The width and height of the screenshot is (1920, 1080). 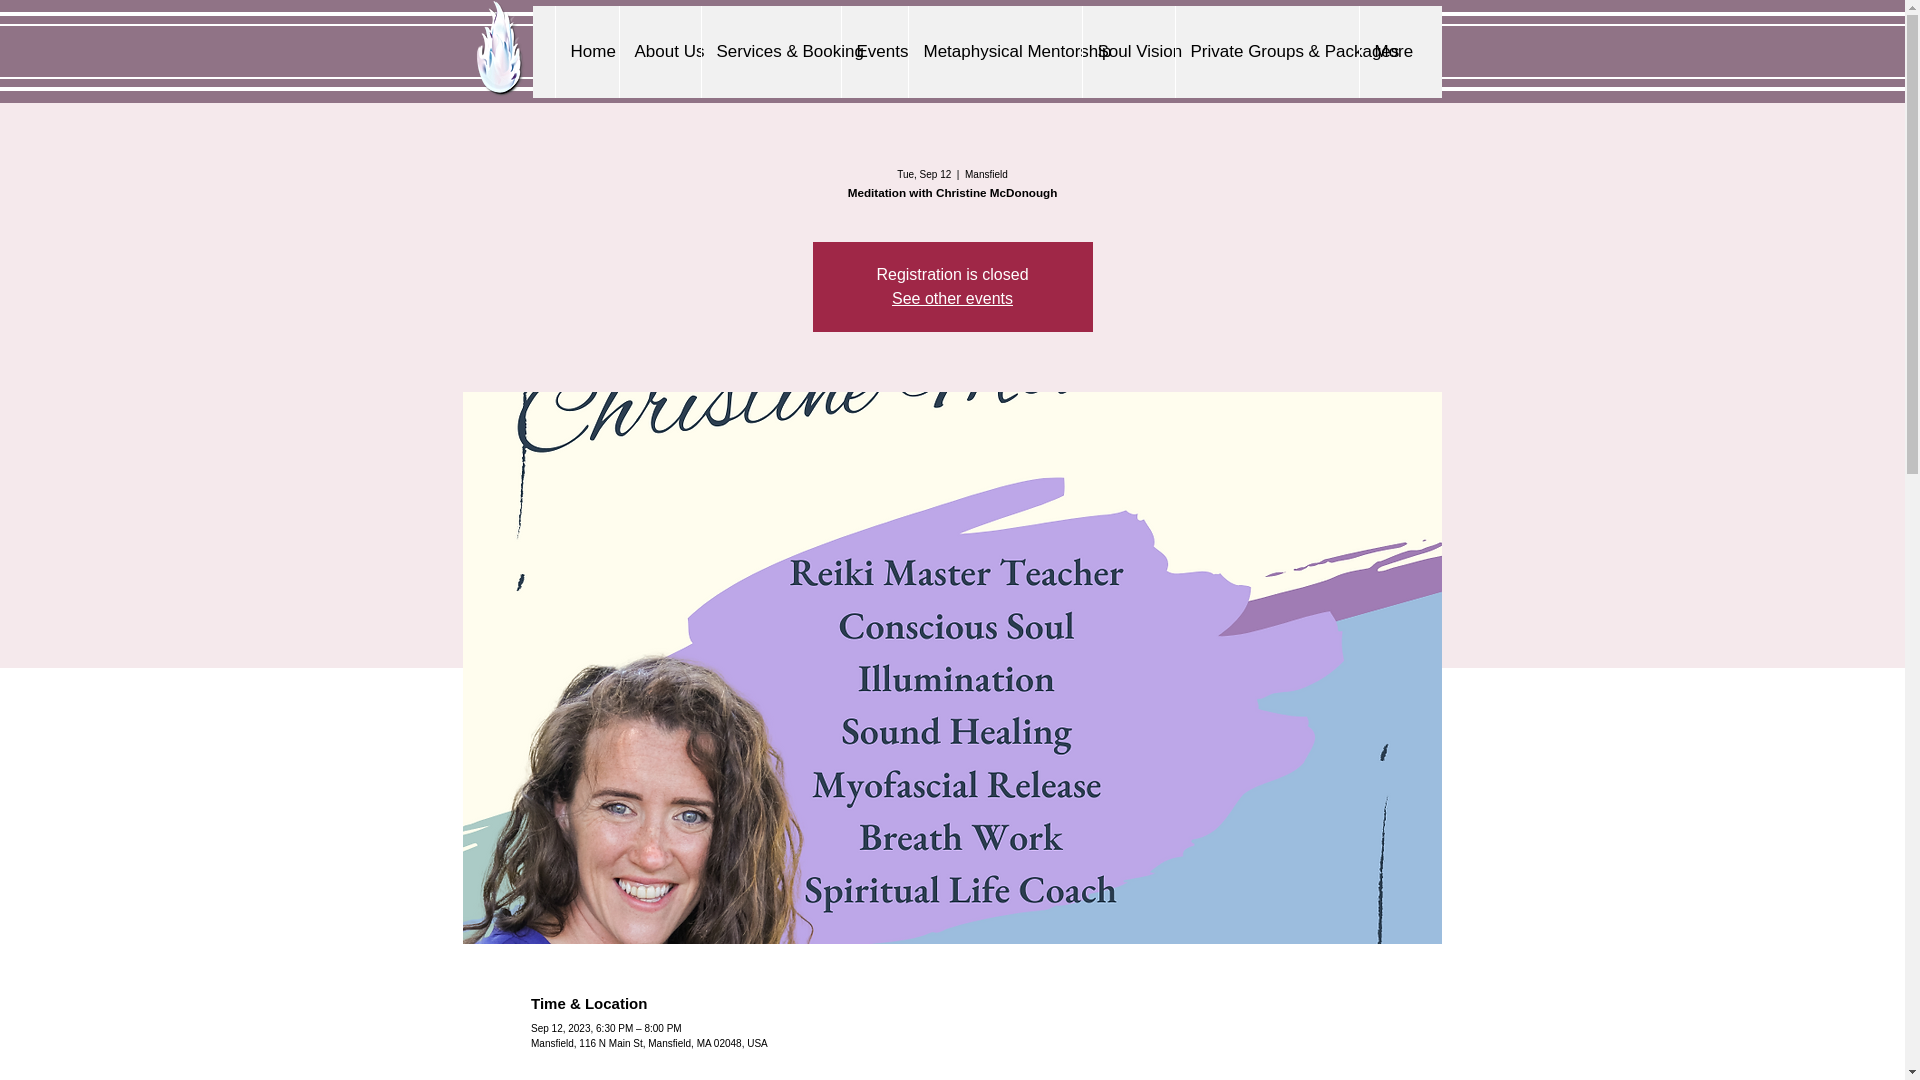 I want to click on Metaphysical Mentorship, so click(x=995, y=52).